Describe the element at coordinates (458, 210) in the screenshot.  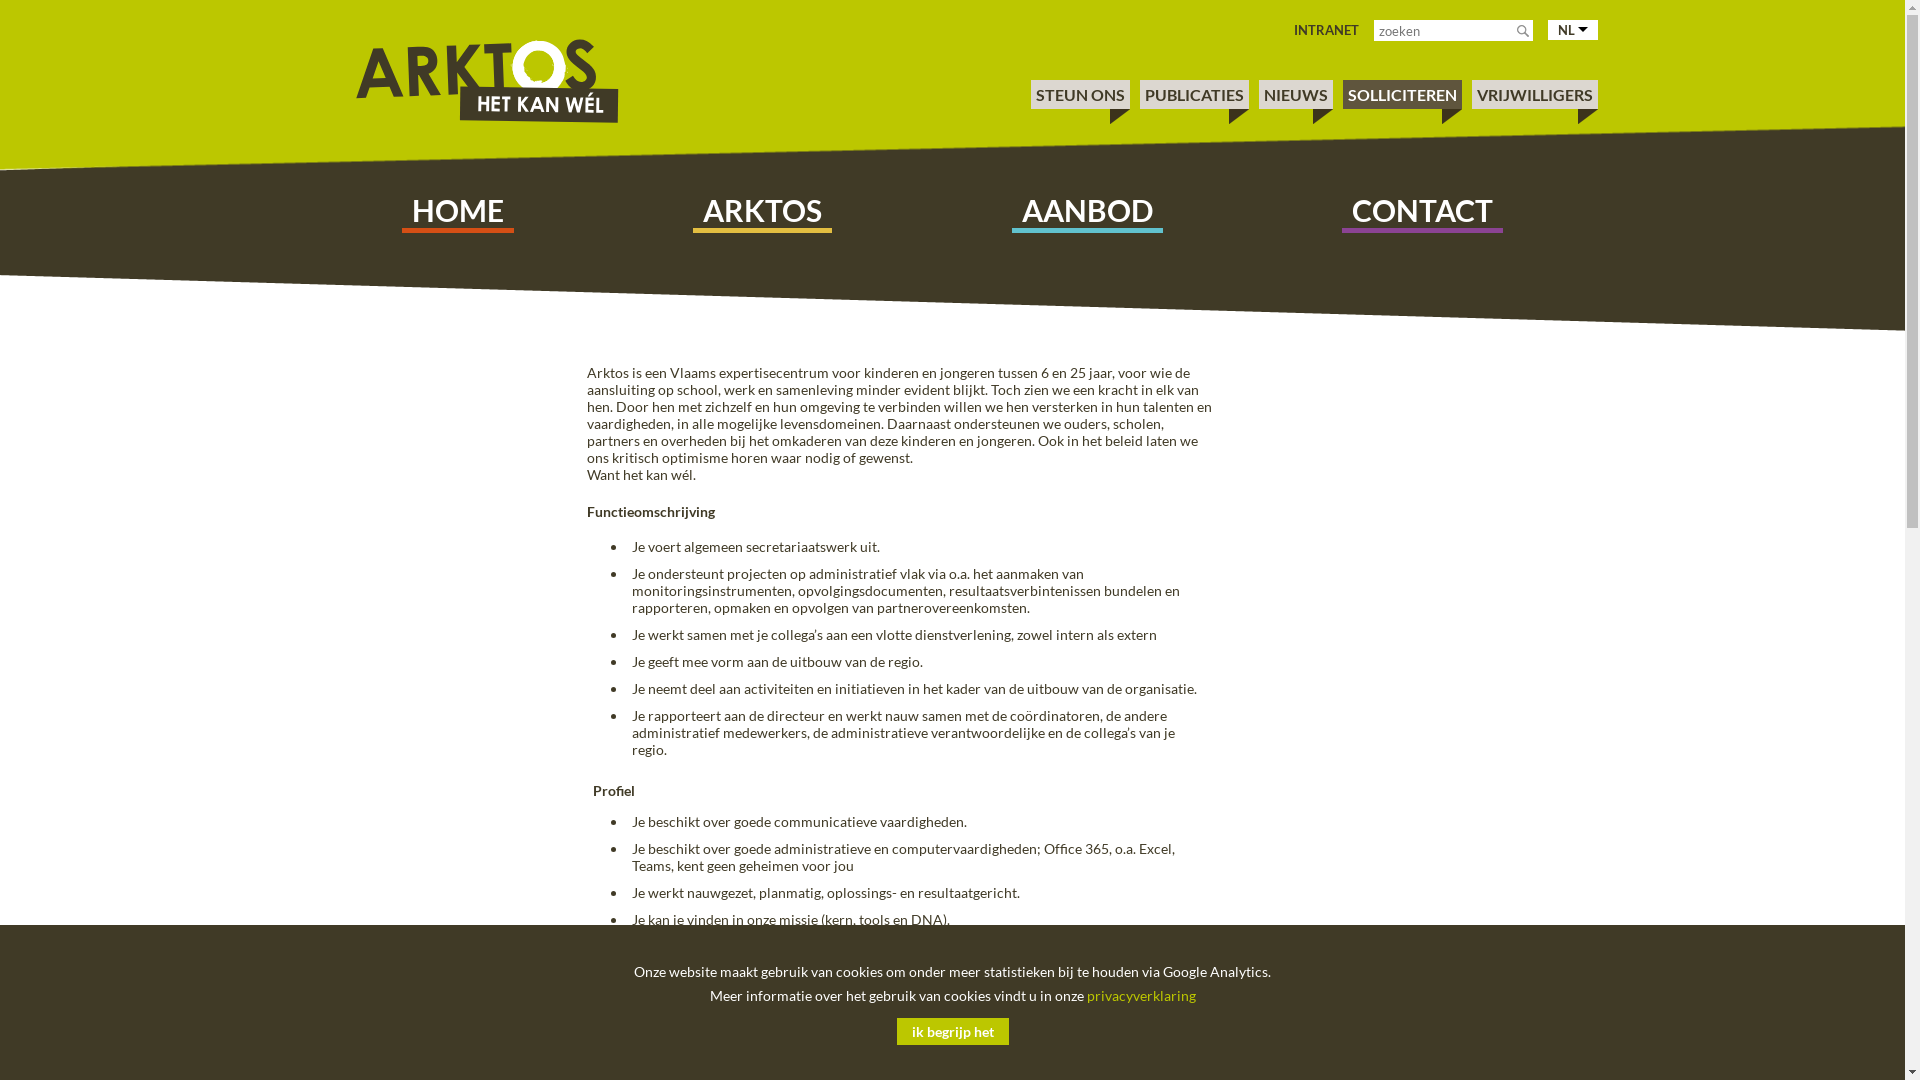
I see `HOME` at that location.